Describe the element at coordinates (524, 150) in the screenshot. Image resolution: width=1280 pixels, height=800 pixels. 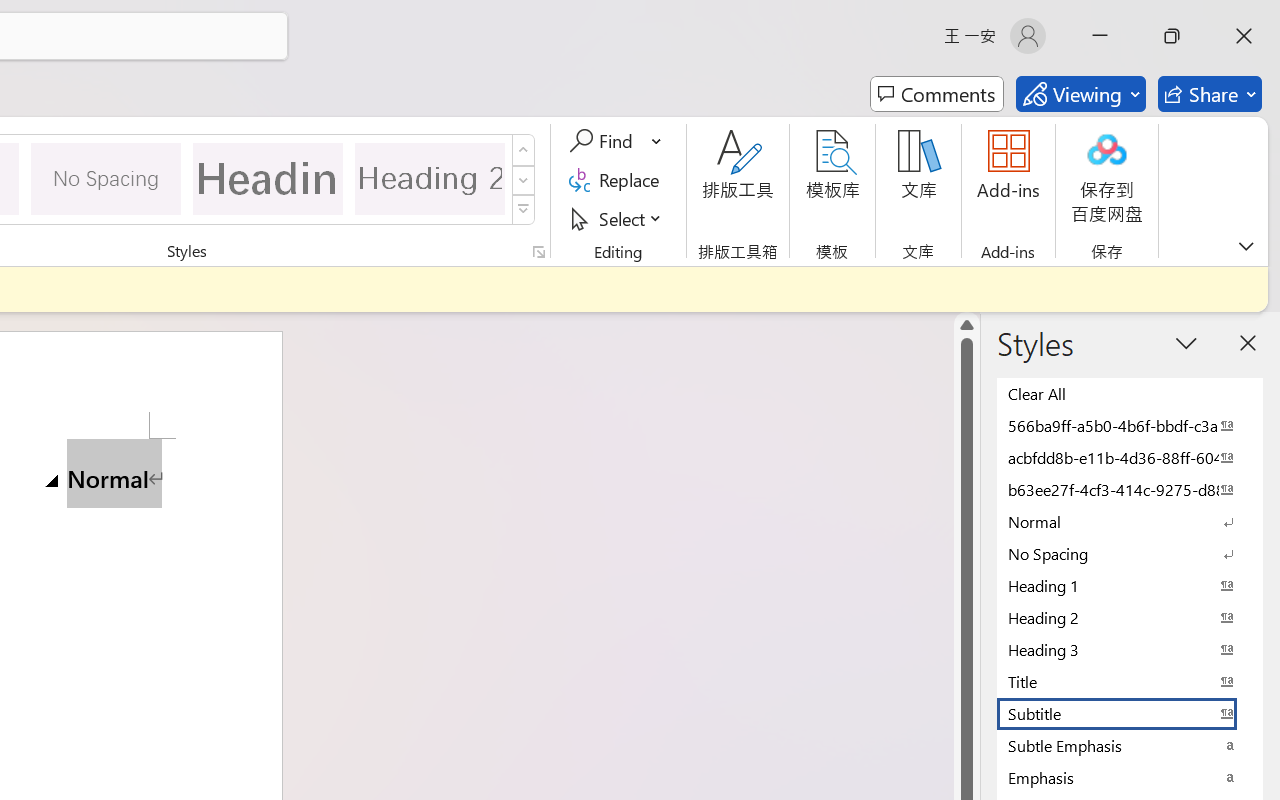
I see `Row up` at that location.